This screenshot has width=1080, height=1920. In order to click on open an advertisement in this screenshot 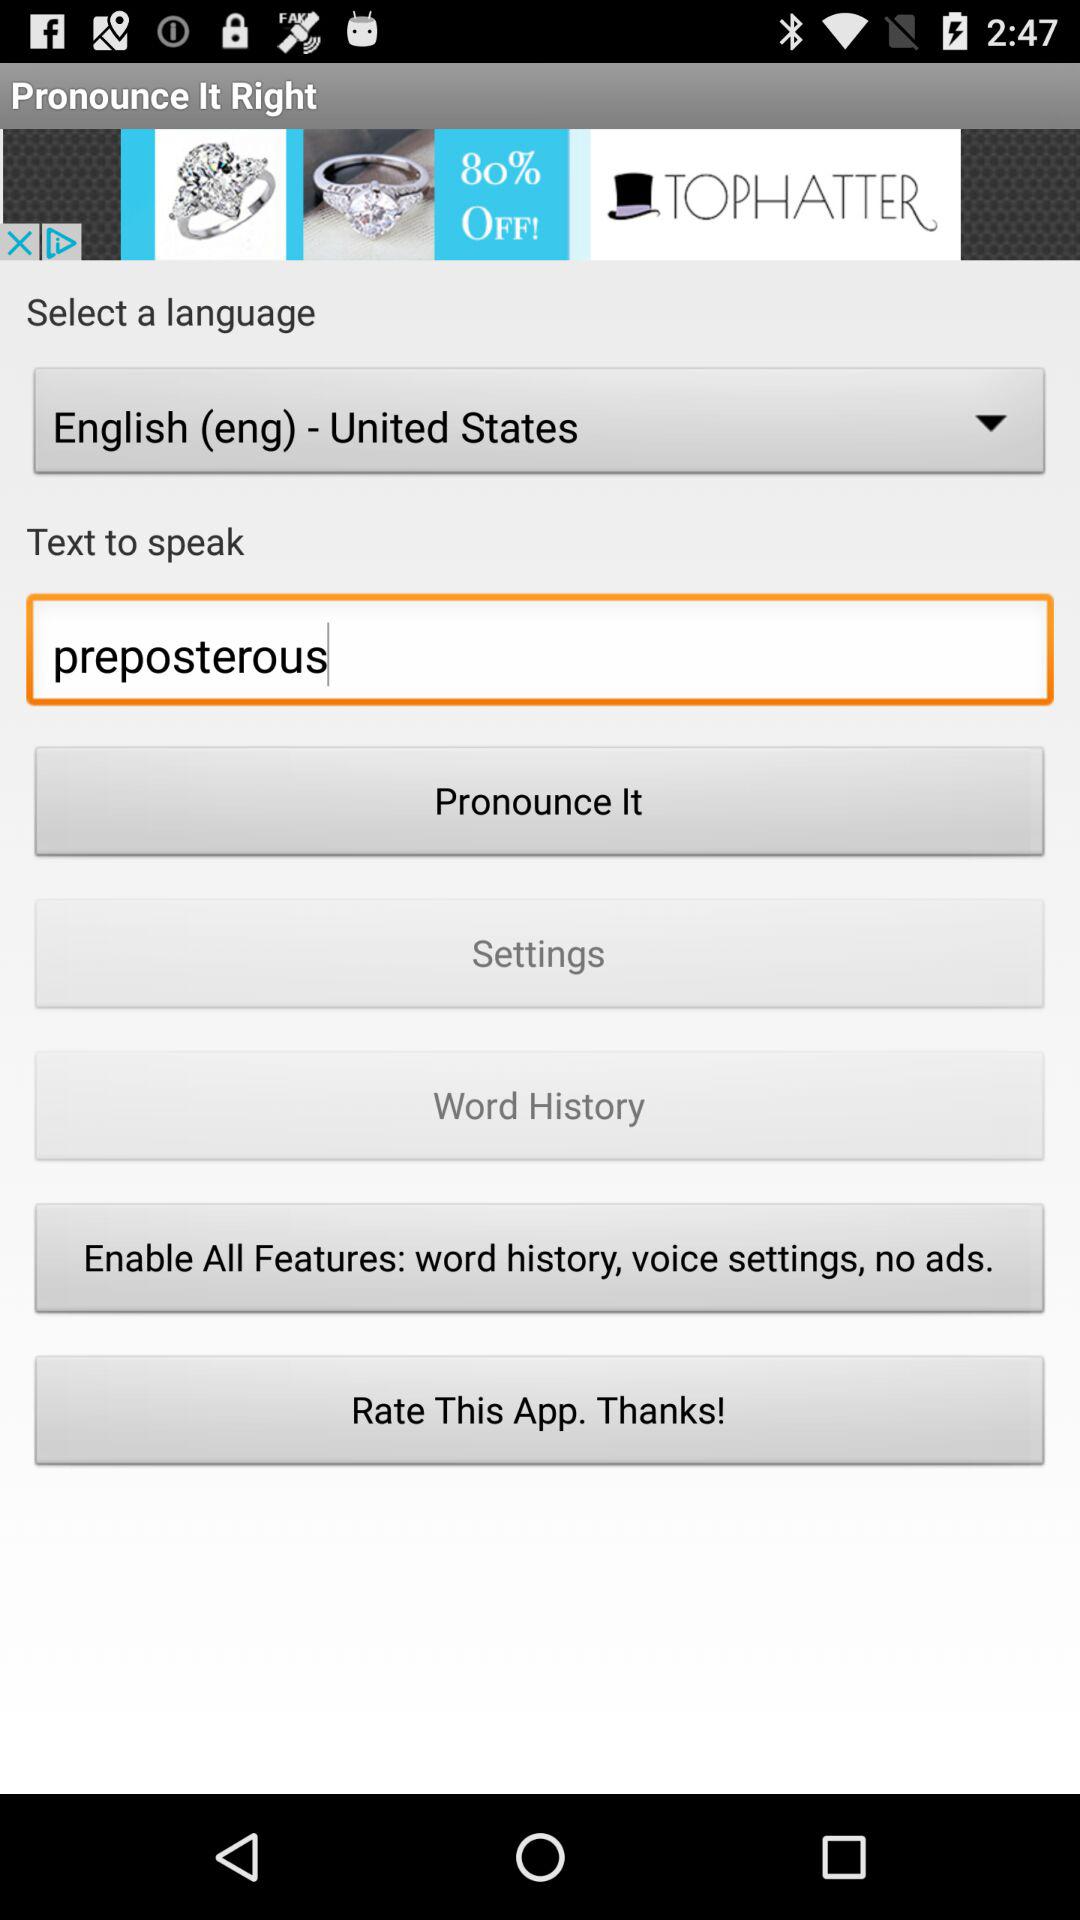, I will do `click(540, 194)`.